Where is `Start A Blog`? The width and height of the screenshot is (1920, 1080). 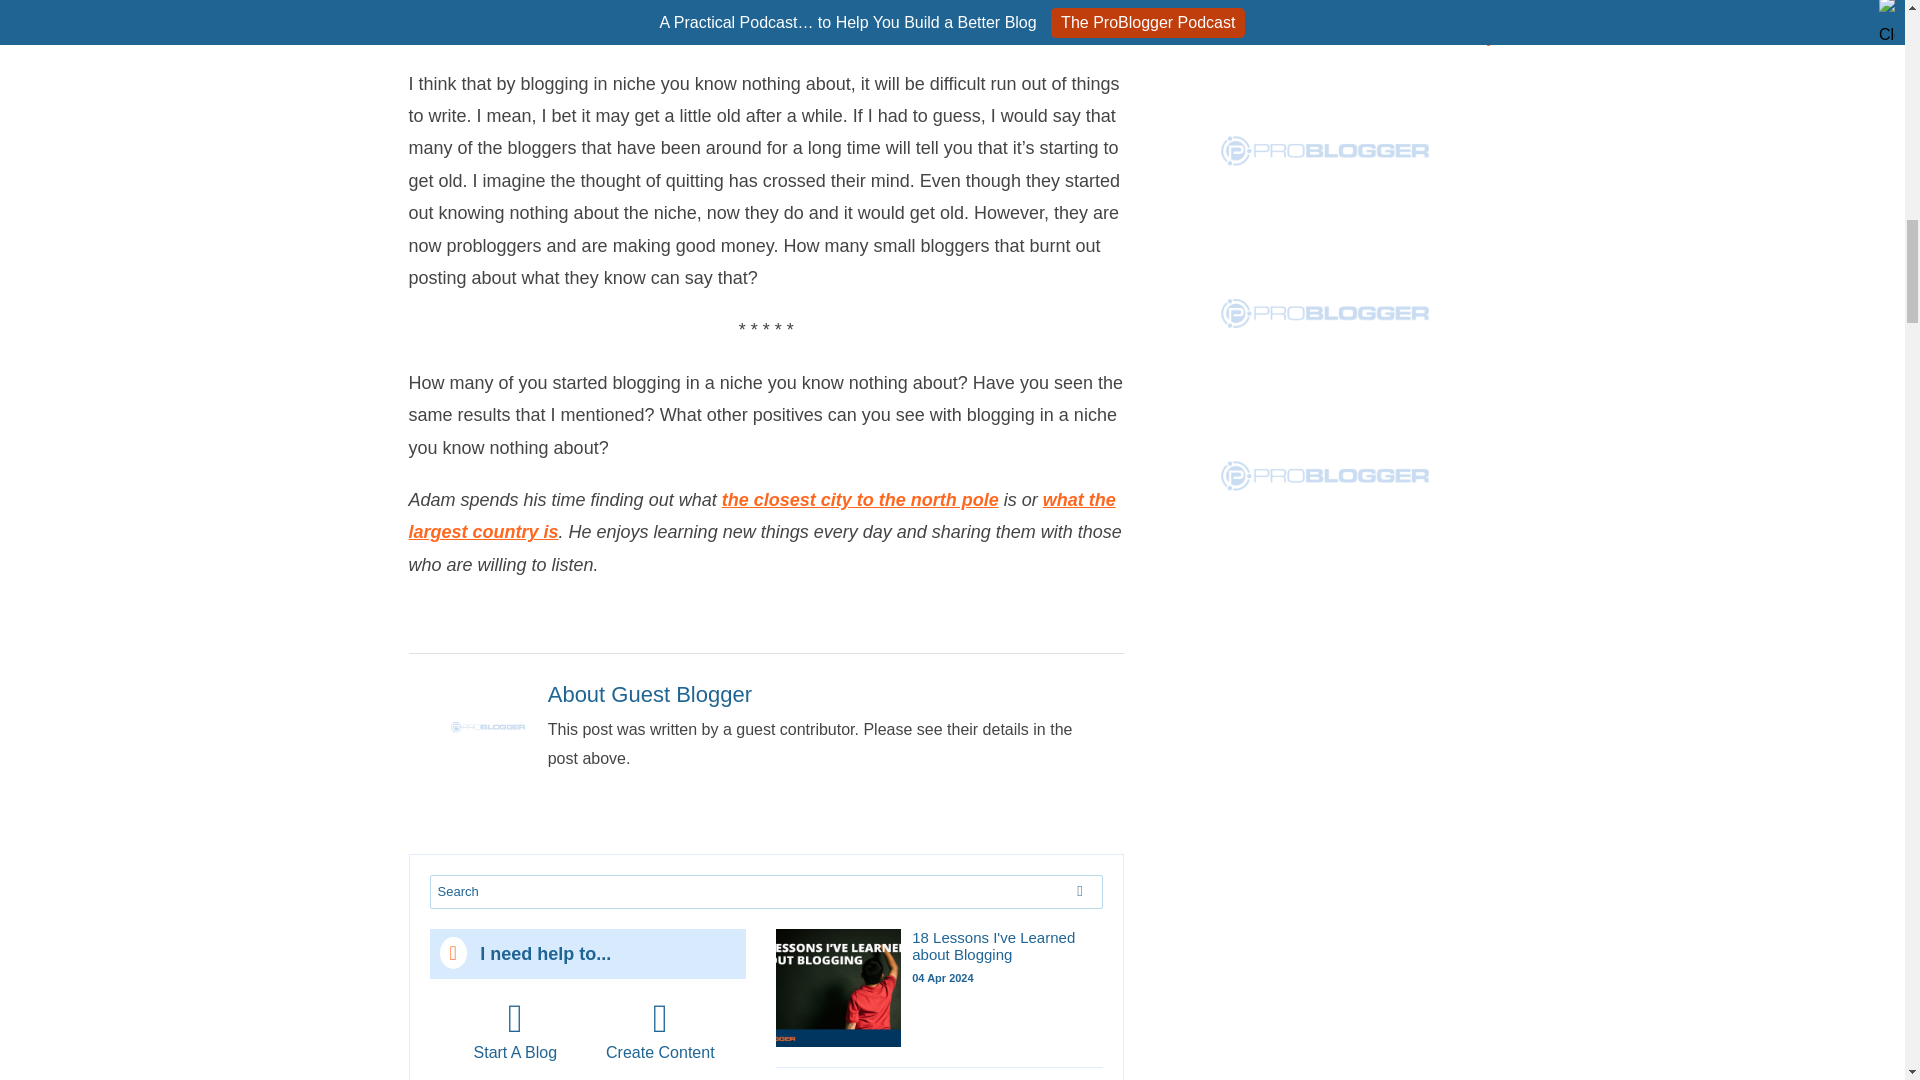
Start A Blog is located at coordinates (515, 1030).